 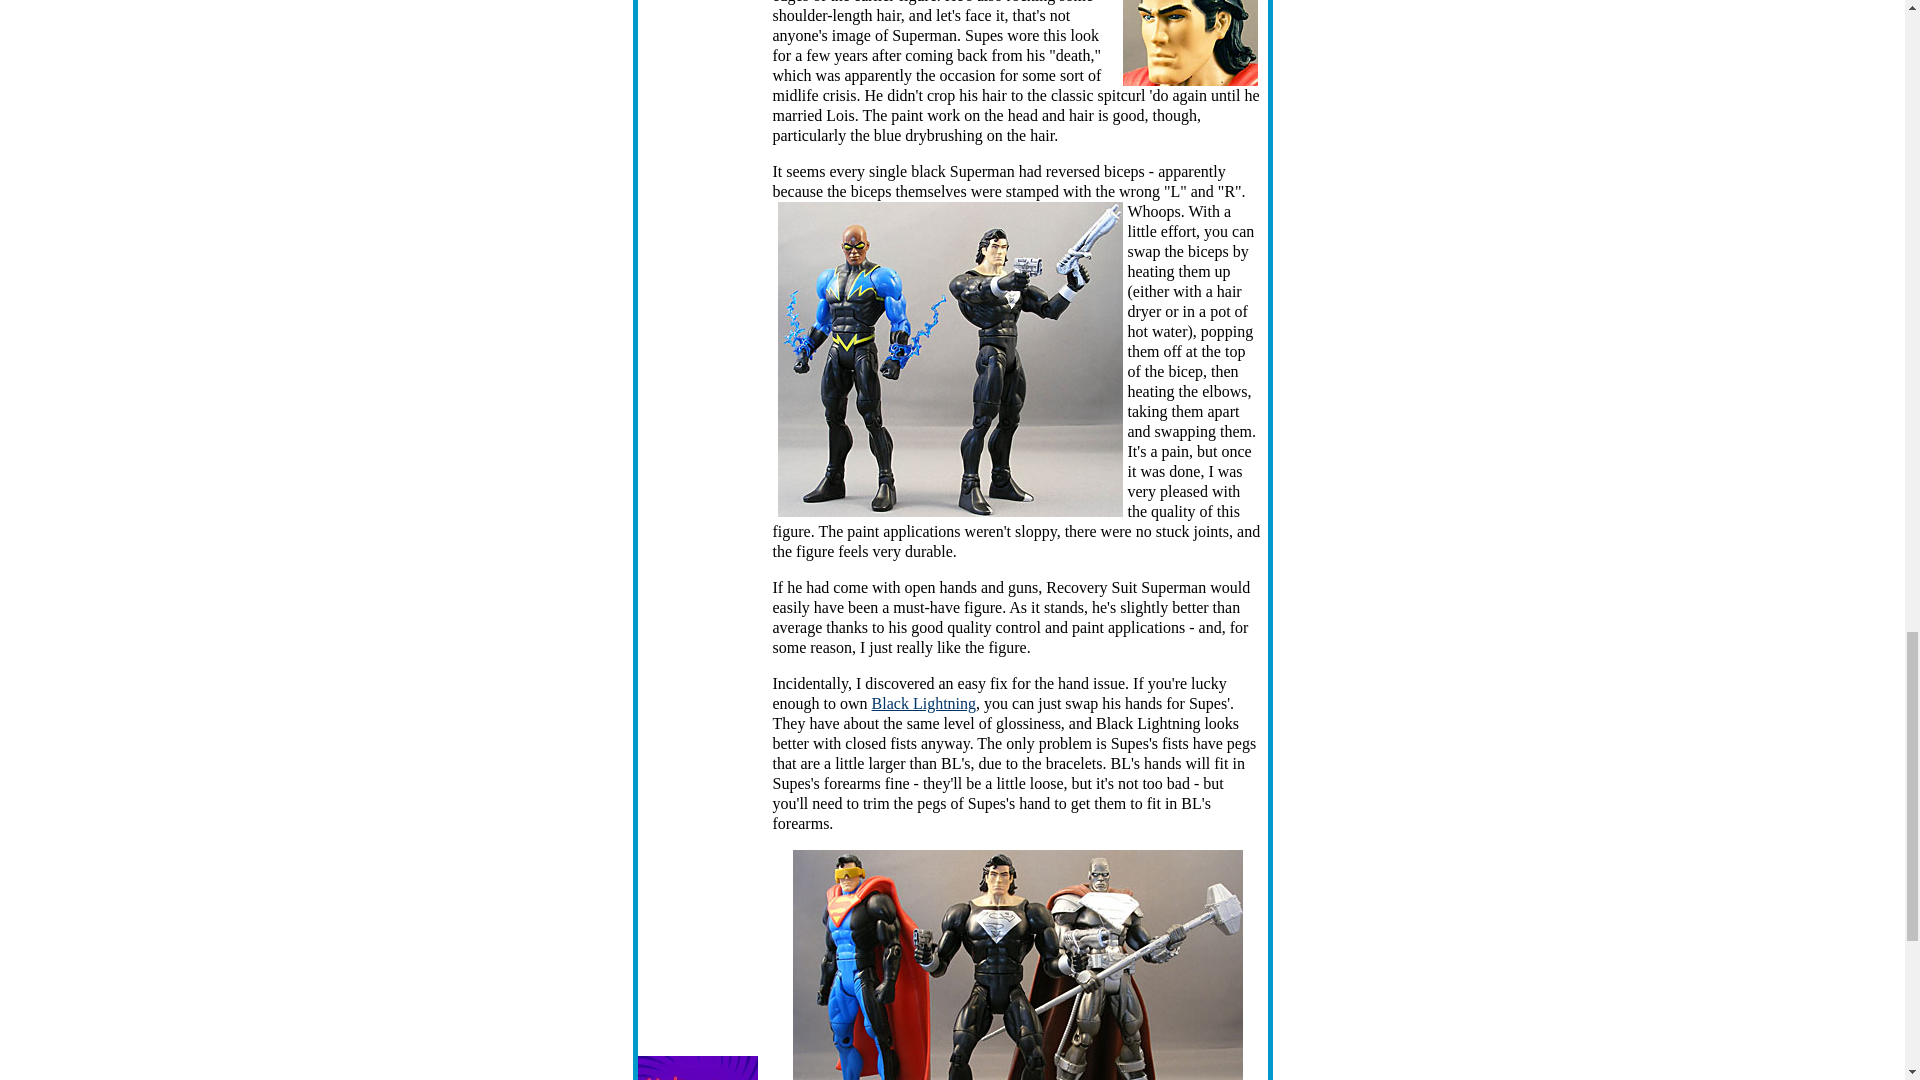 What do you see at coordinates (1016, 964) in the screenshot?
I see `almost there...` at bounding box center [1016, 964].